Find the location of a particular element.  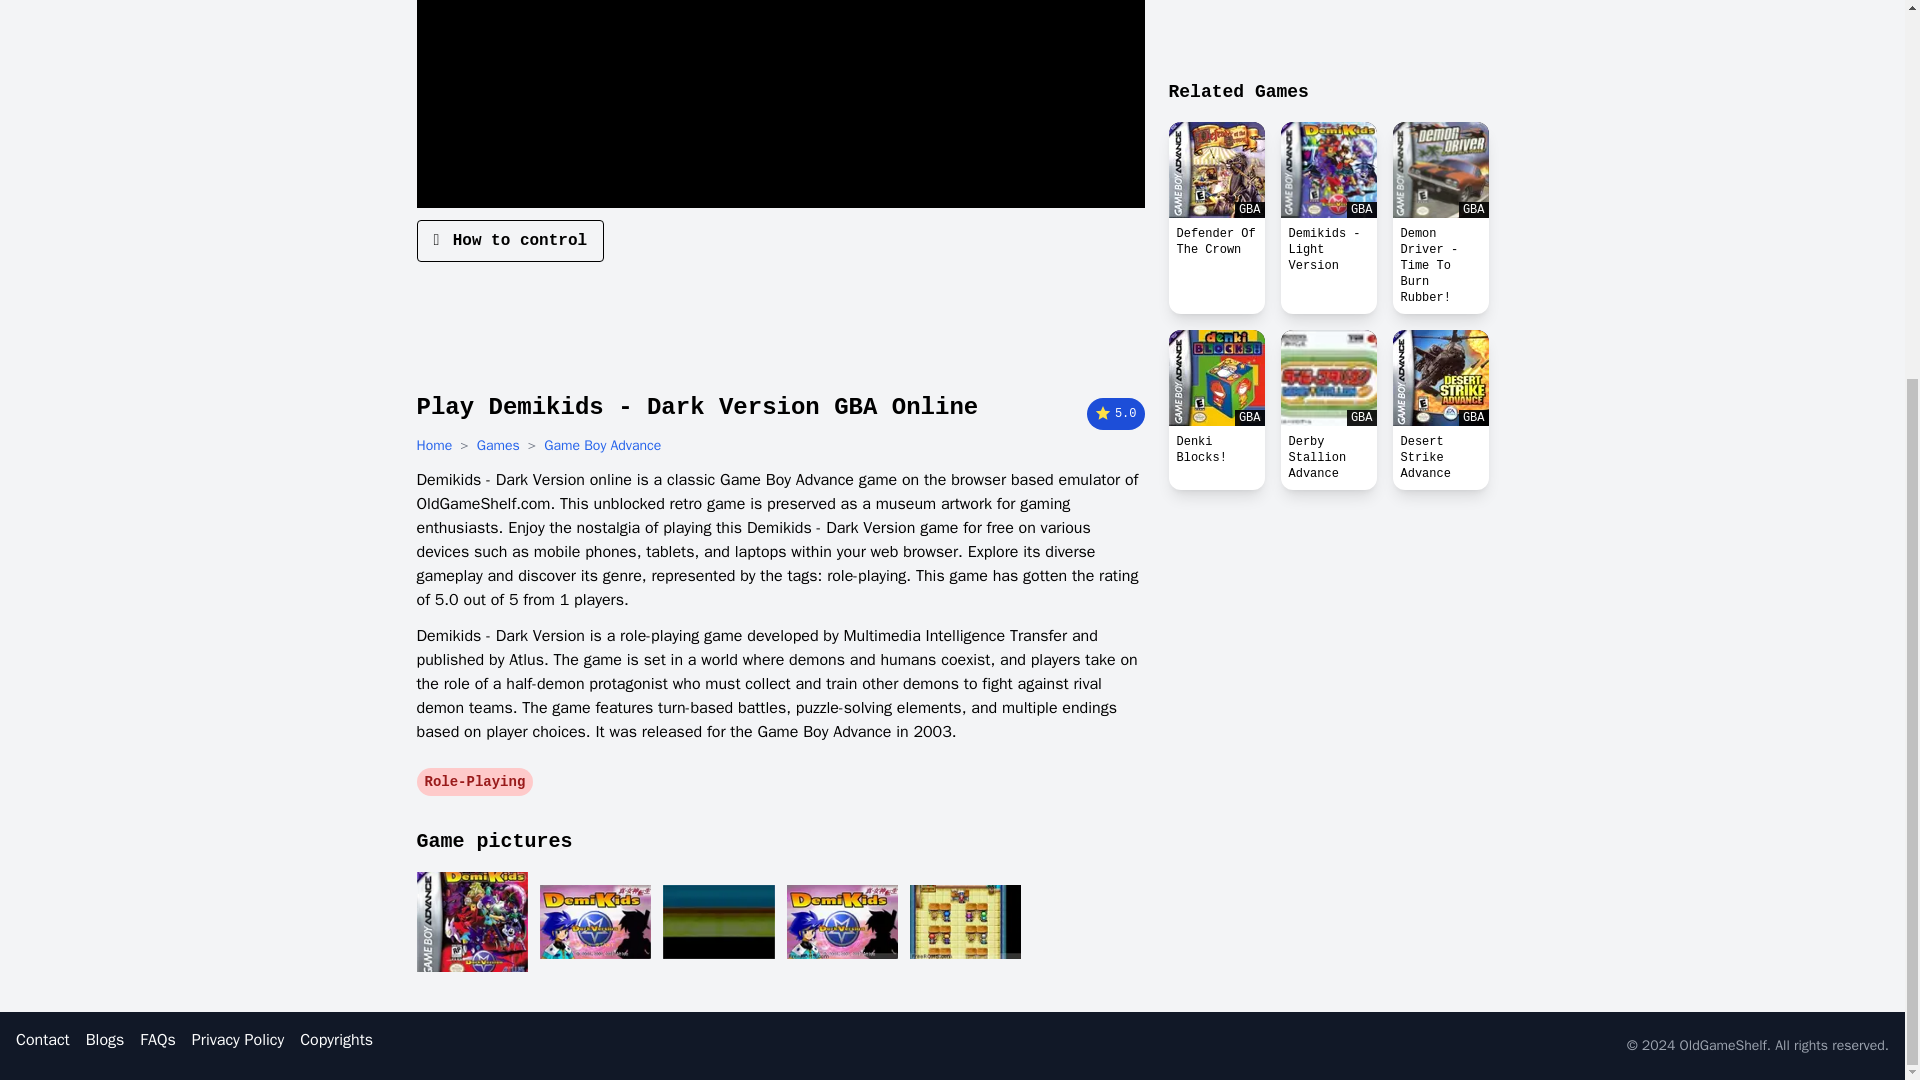

FAQs is located at coordinates (157, 1040).